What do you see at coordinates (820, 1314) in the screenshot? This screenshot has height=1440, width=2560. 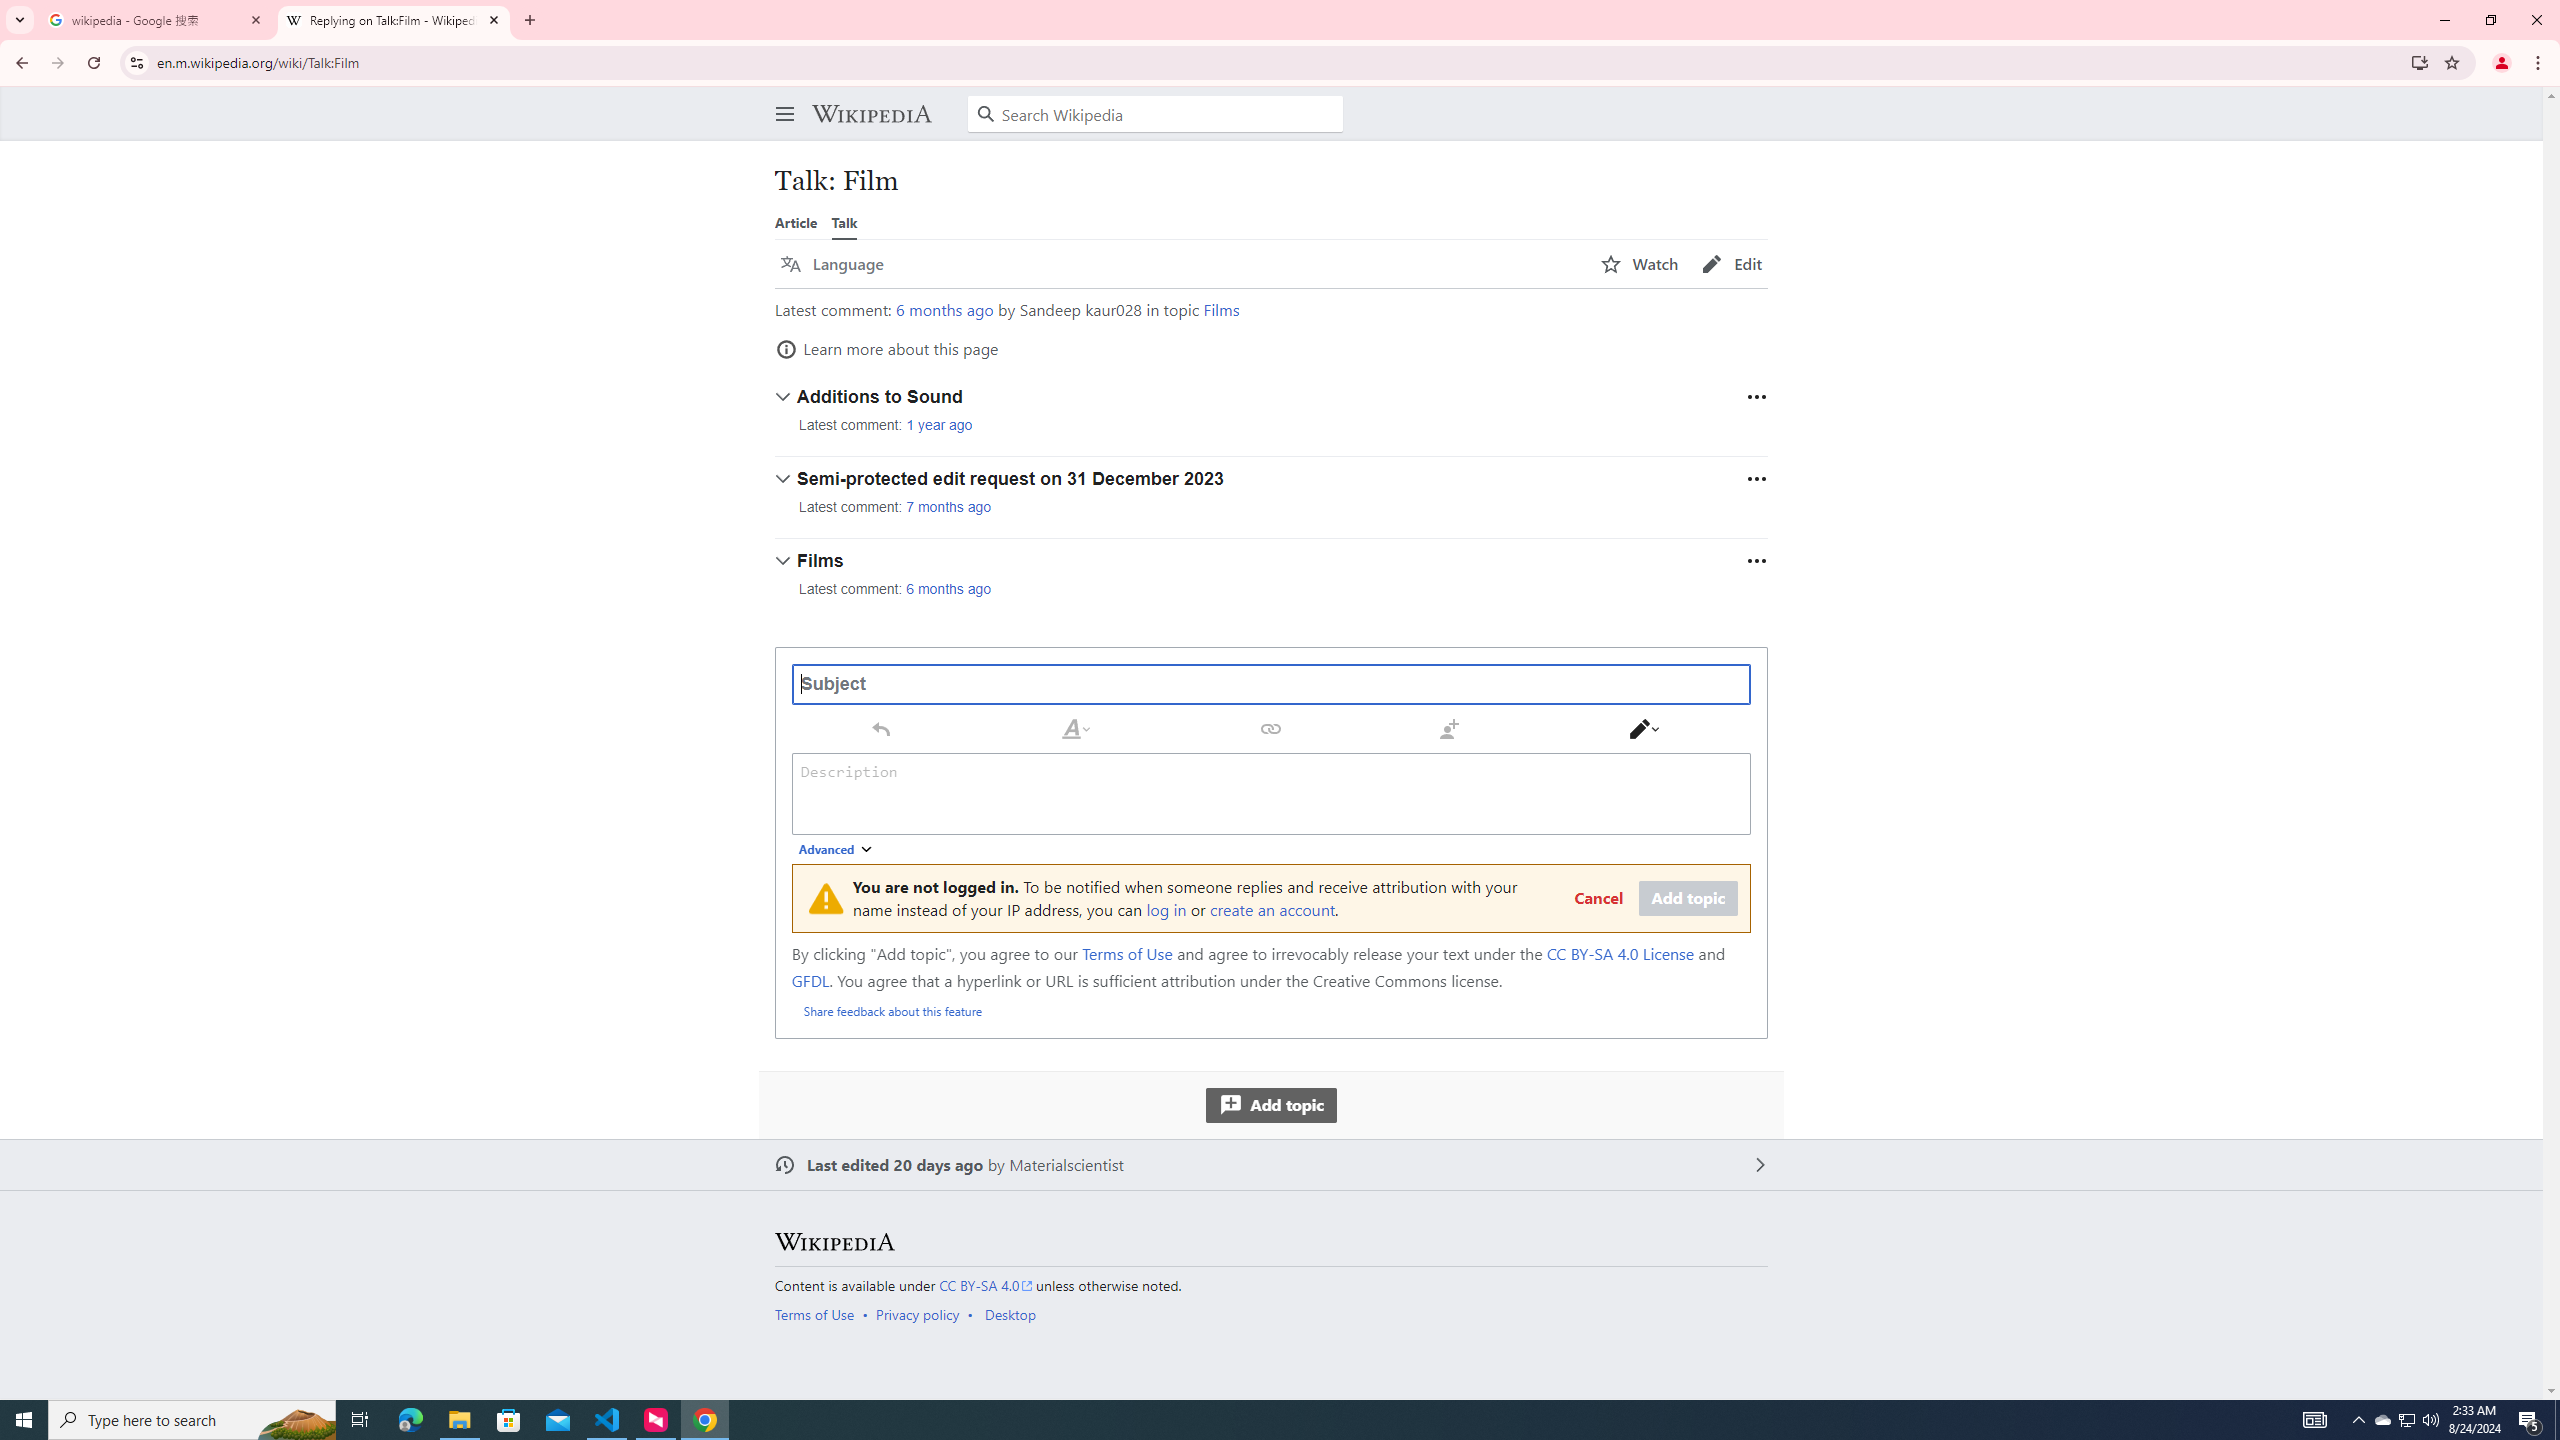 I see `AutomationID: footer-places-terms-use` at bounding box center [820, 1314].